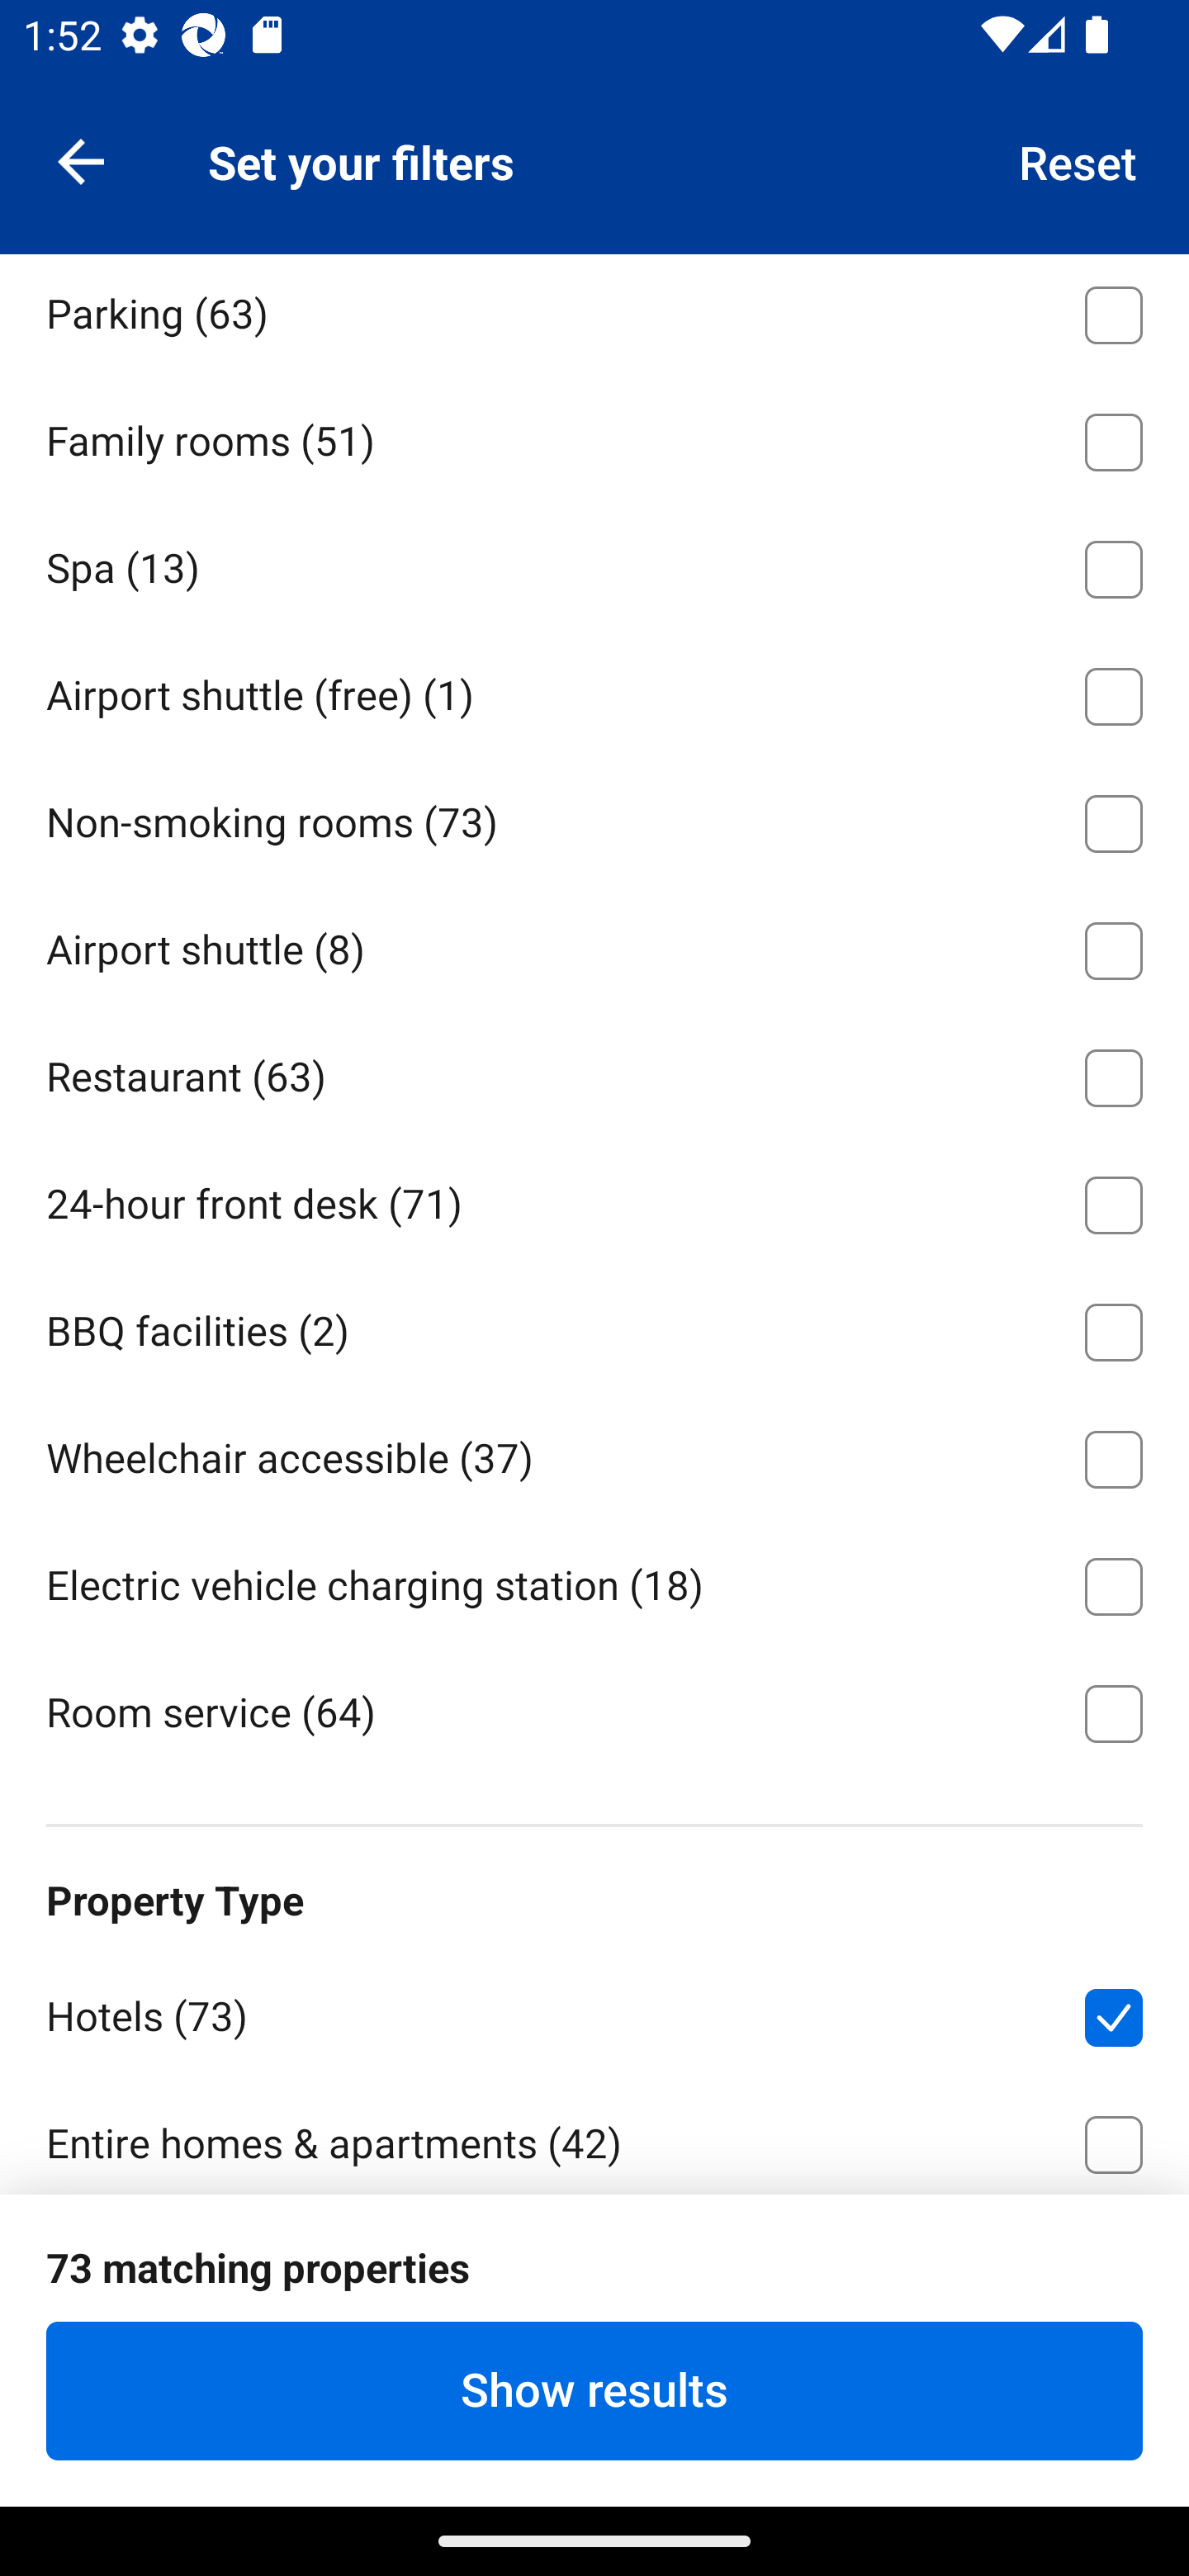  Describe the element at coordinates (594, 1073) in the screenshot. I see `Restaurant ⁦(63)` at that location.